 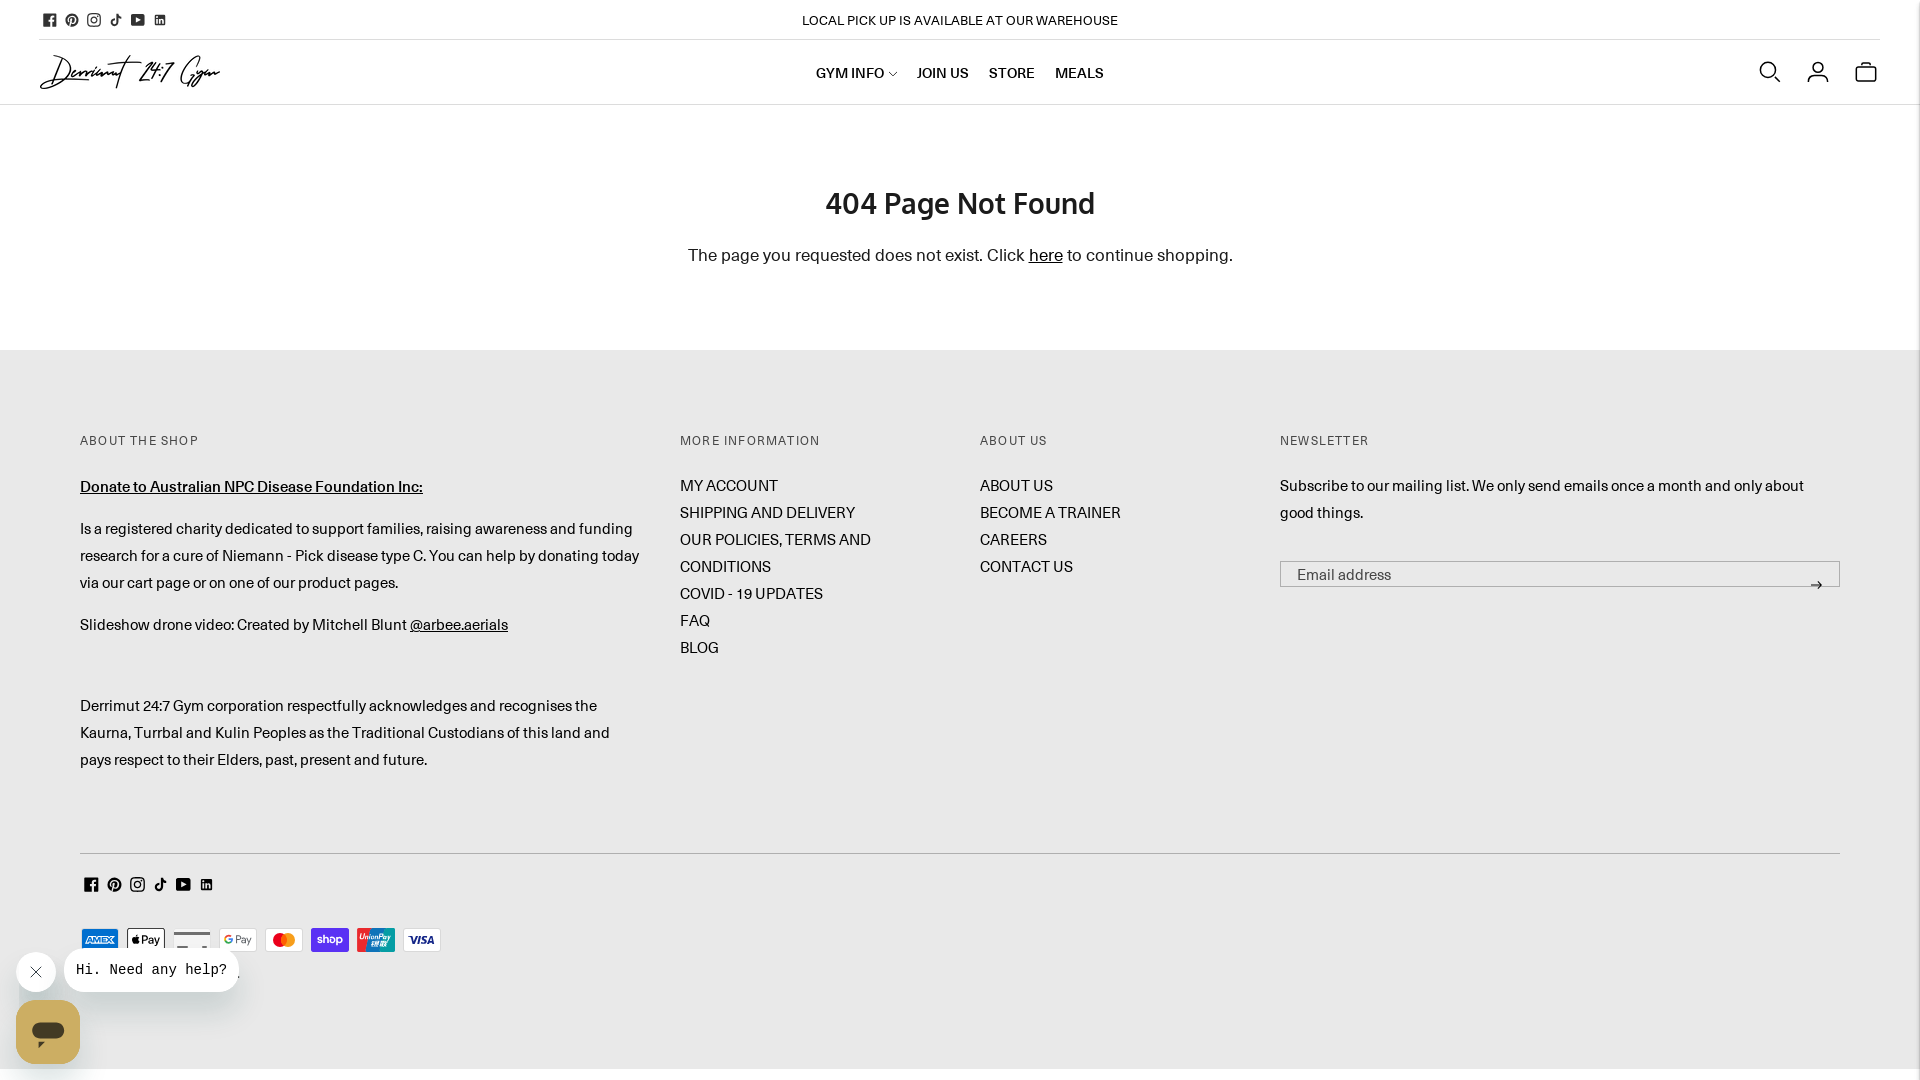 I want to click on ABOUT US, so click(x=1016, y=485).